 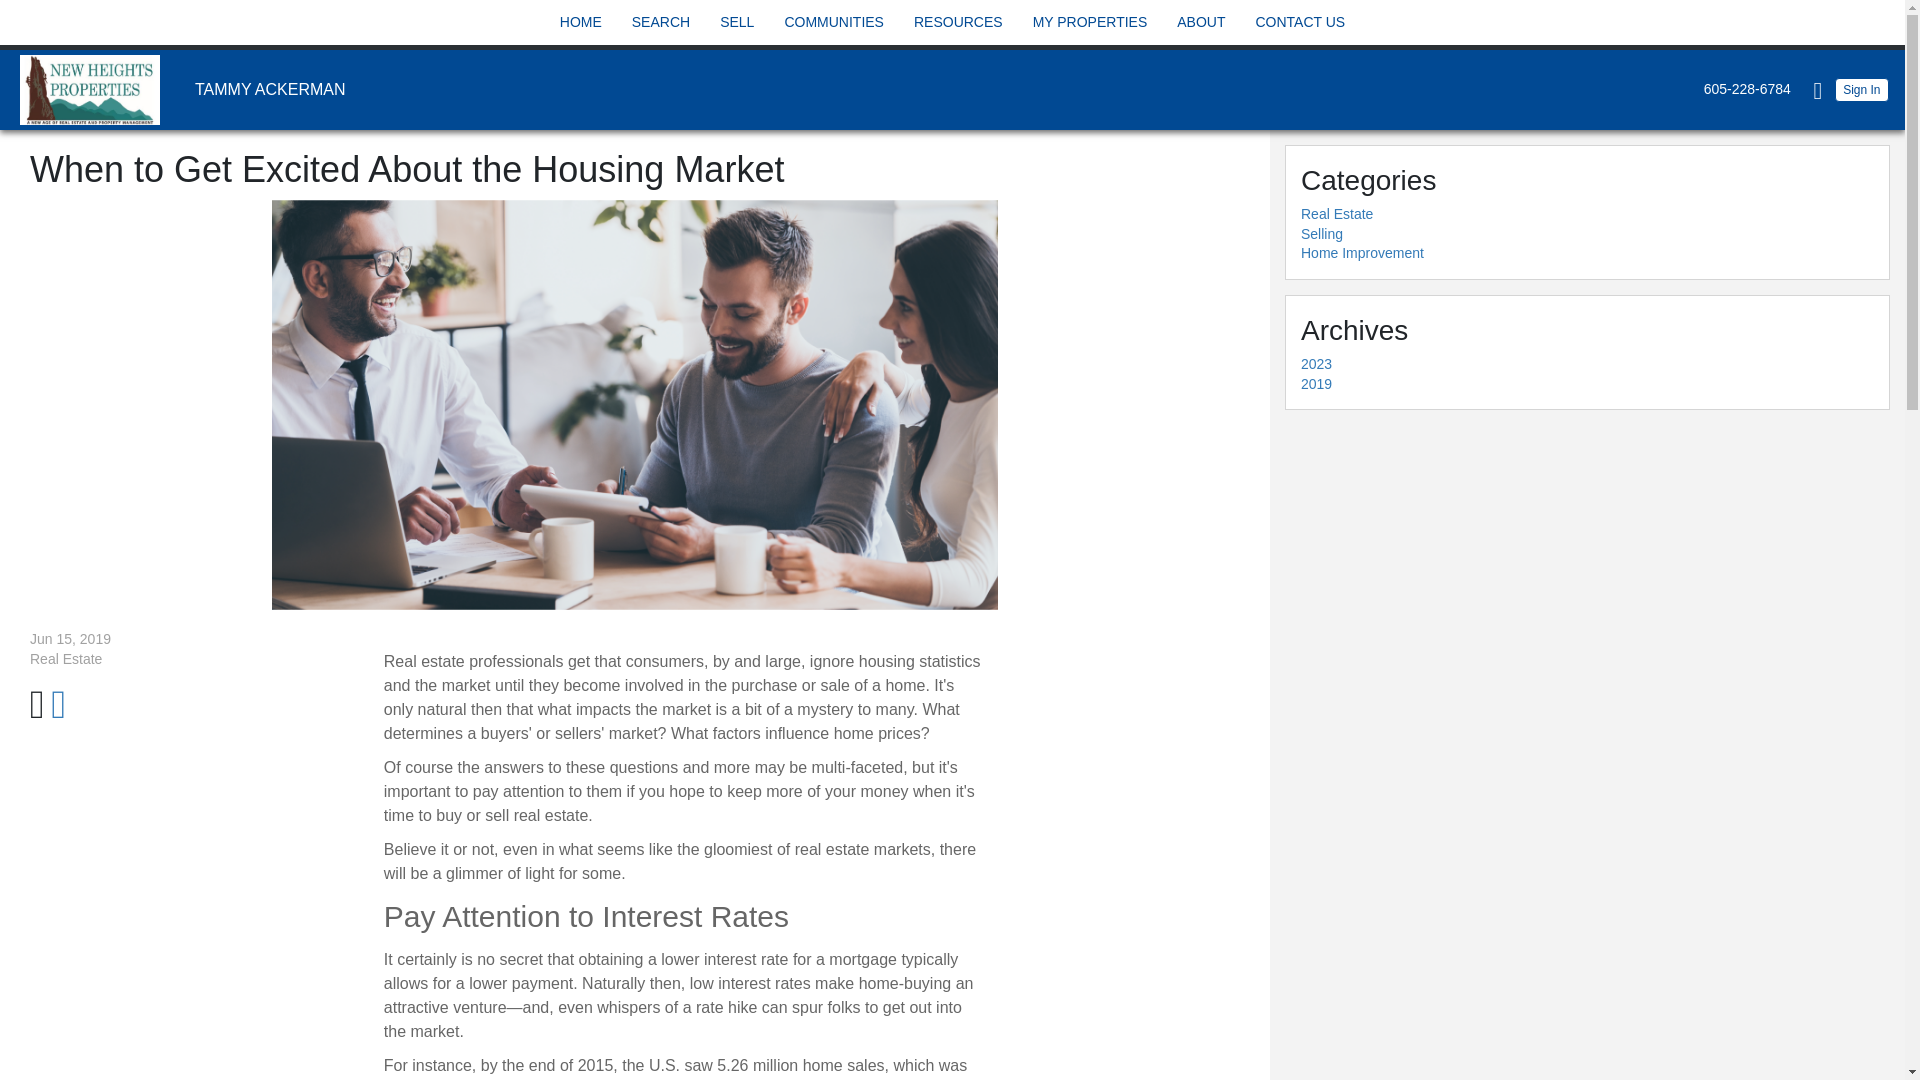 I want to click on COMMUNITIES, so click(x=834, y=23).